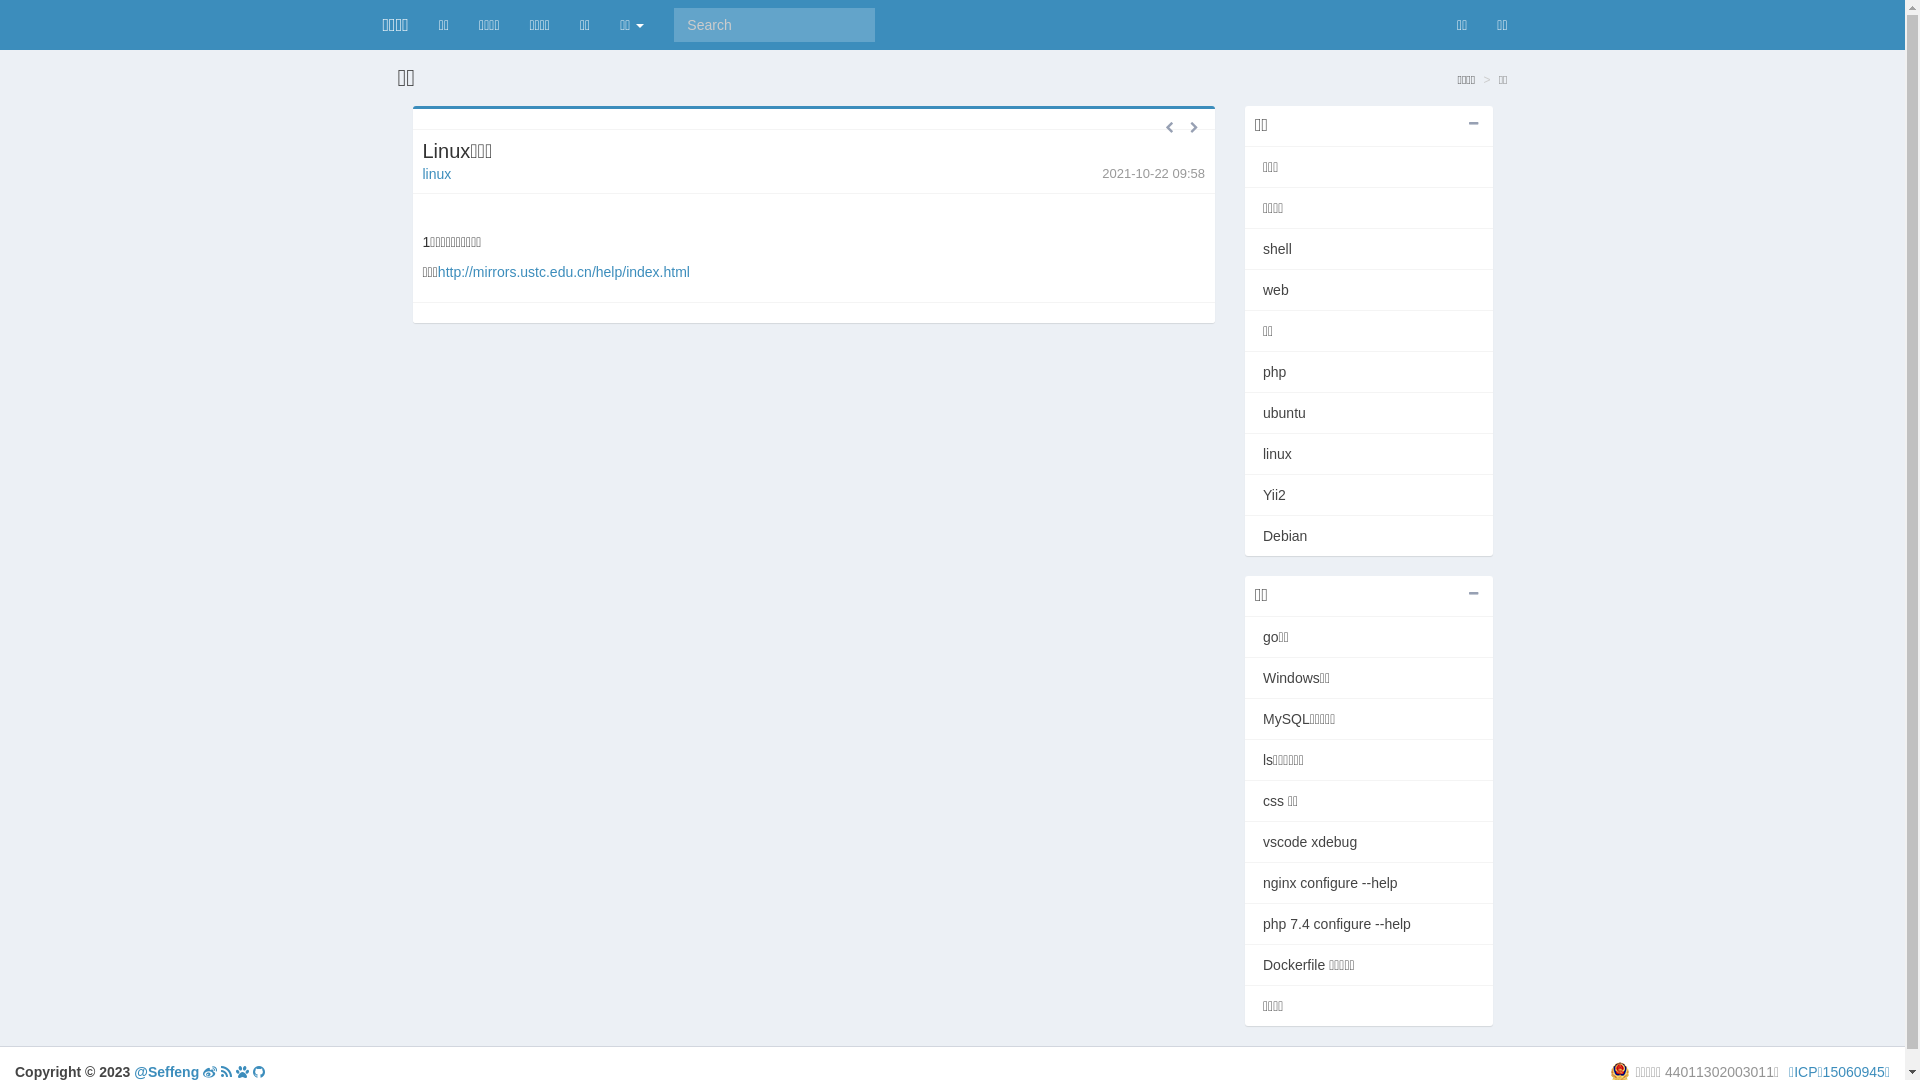 The height and width of the screenshot is (1080, 1920). Describe the element at coordinates (1369, 536) in the screenshot. I see `Debian` at that location.